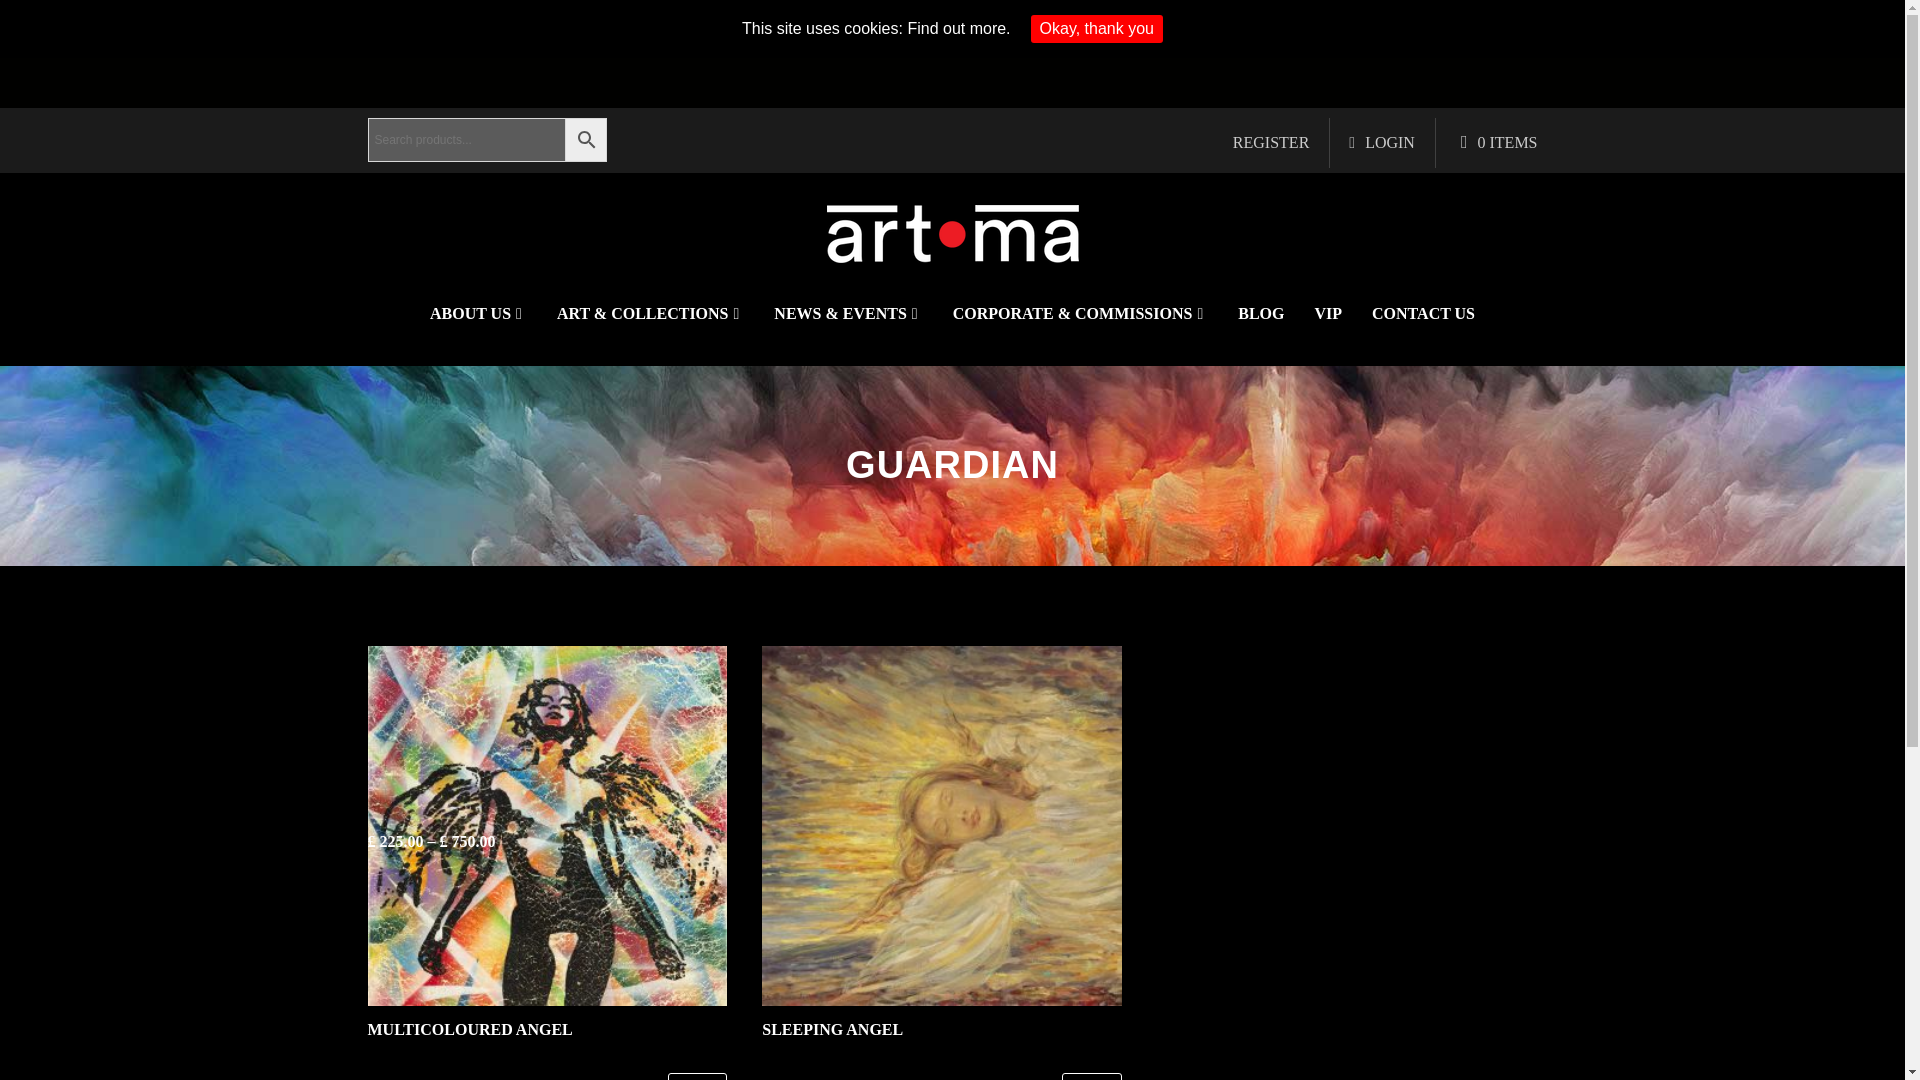 This screenshot has height=1080, width=1920. I want to click on BLOG, so click(1261, 313).